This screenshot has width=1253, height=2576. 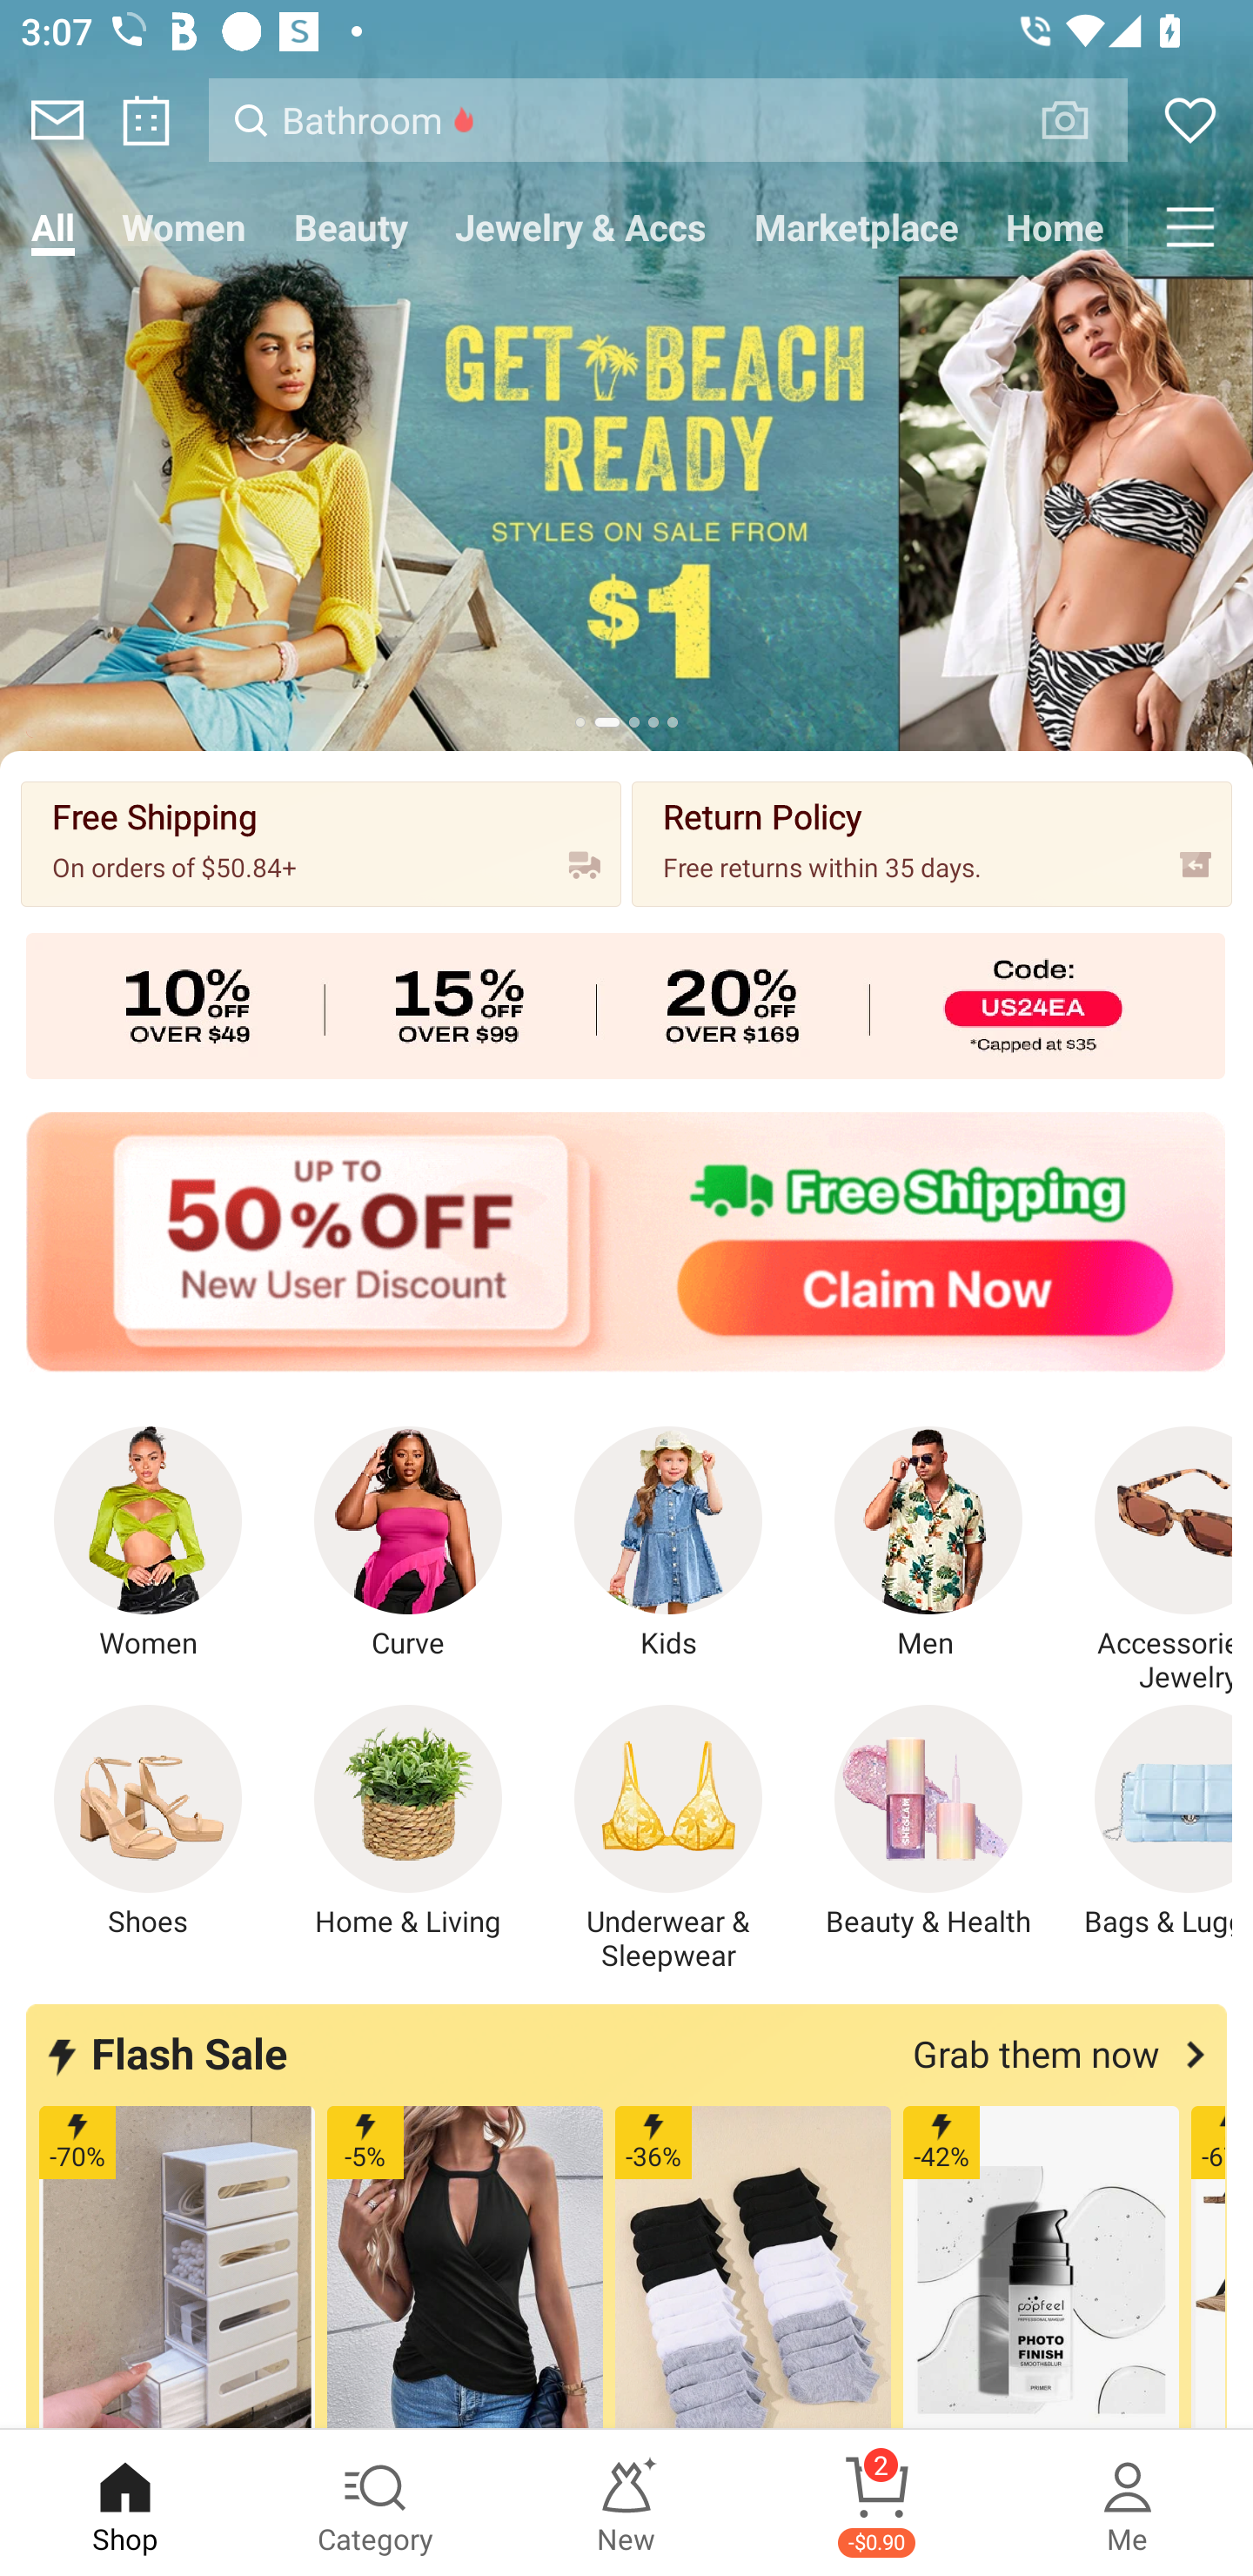 I want to click on Cart 2 -$0.90, so click(x=877, y=2503).